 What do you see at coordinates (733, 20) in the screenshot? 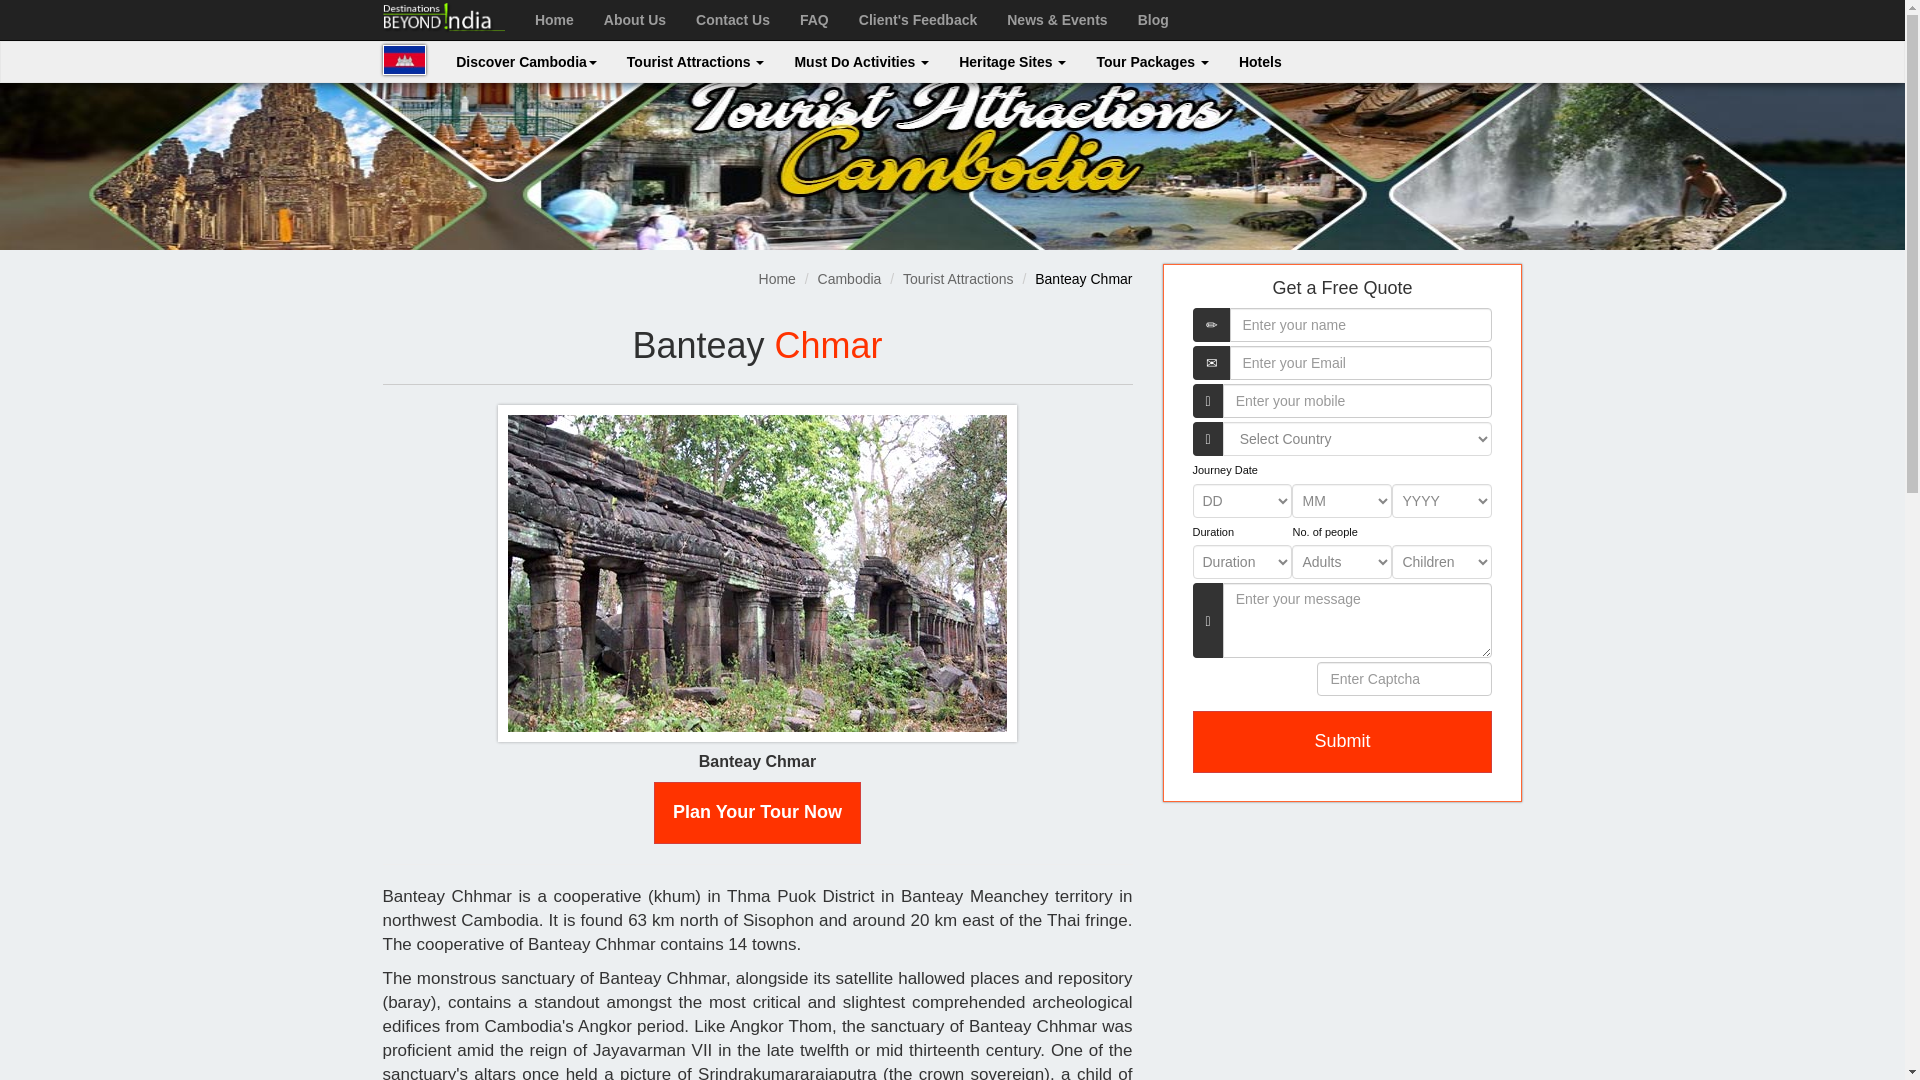
I see `Contact Us` at bounding box center [733, 20].